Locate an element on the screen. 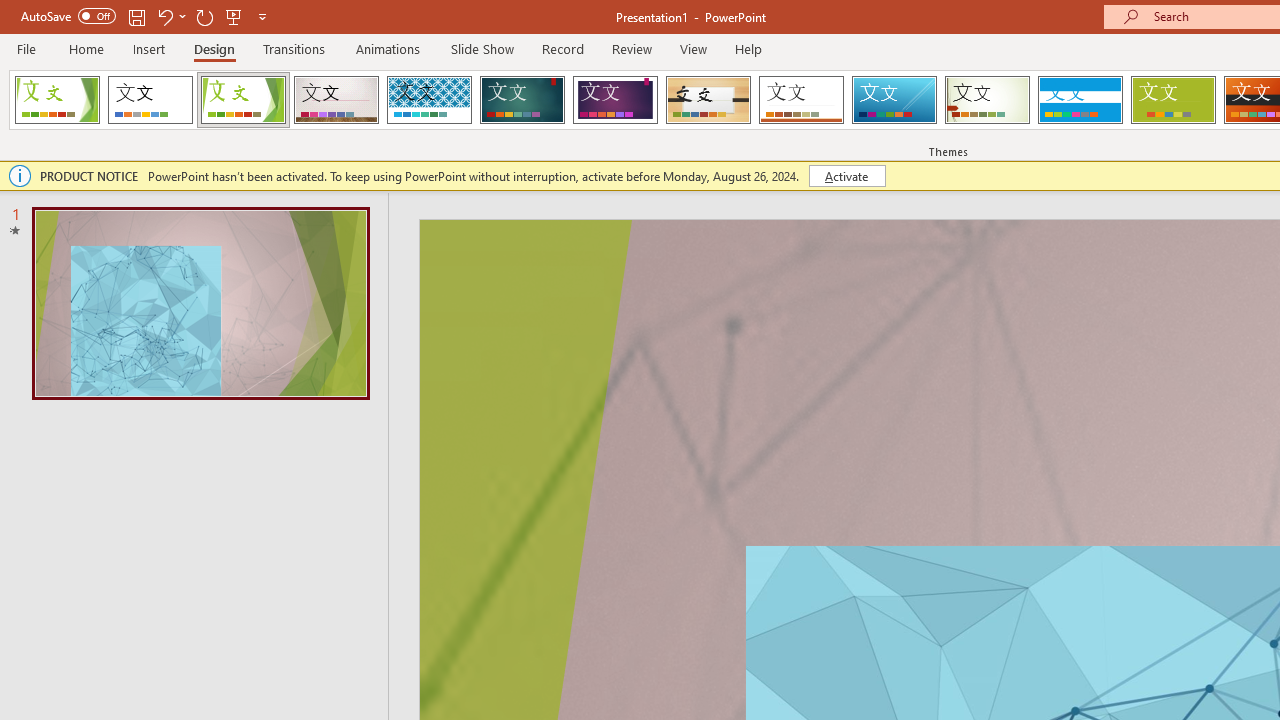 This screenshot has width=1280, height=720. Organic is located at coordinates (708, 100).